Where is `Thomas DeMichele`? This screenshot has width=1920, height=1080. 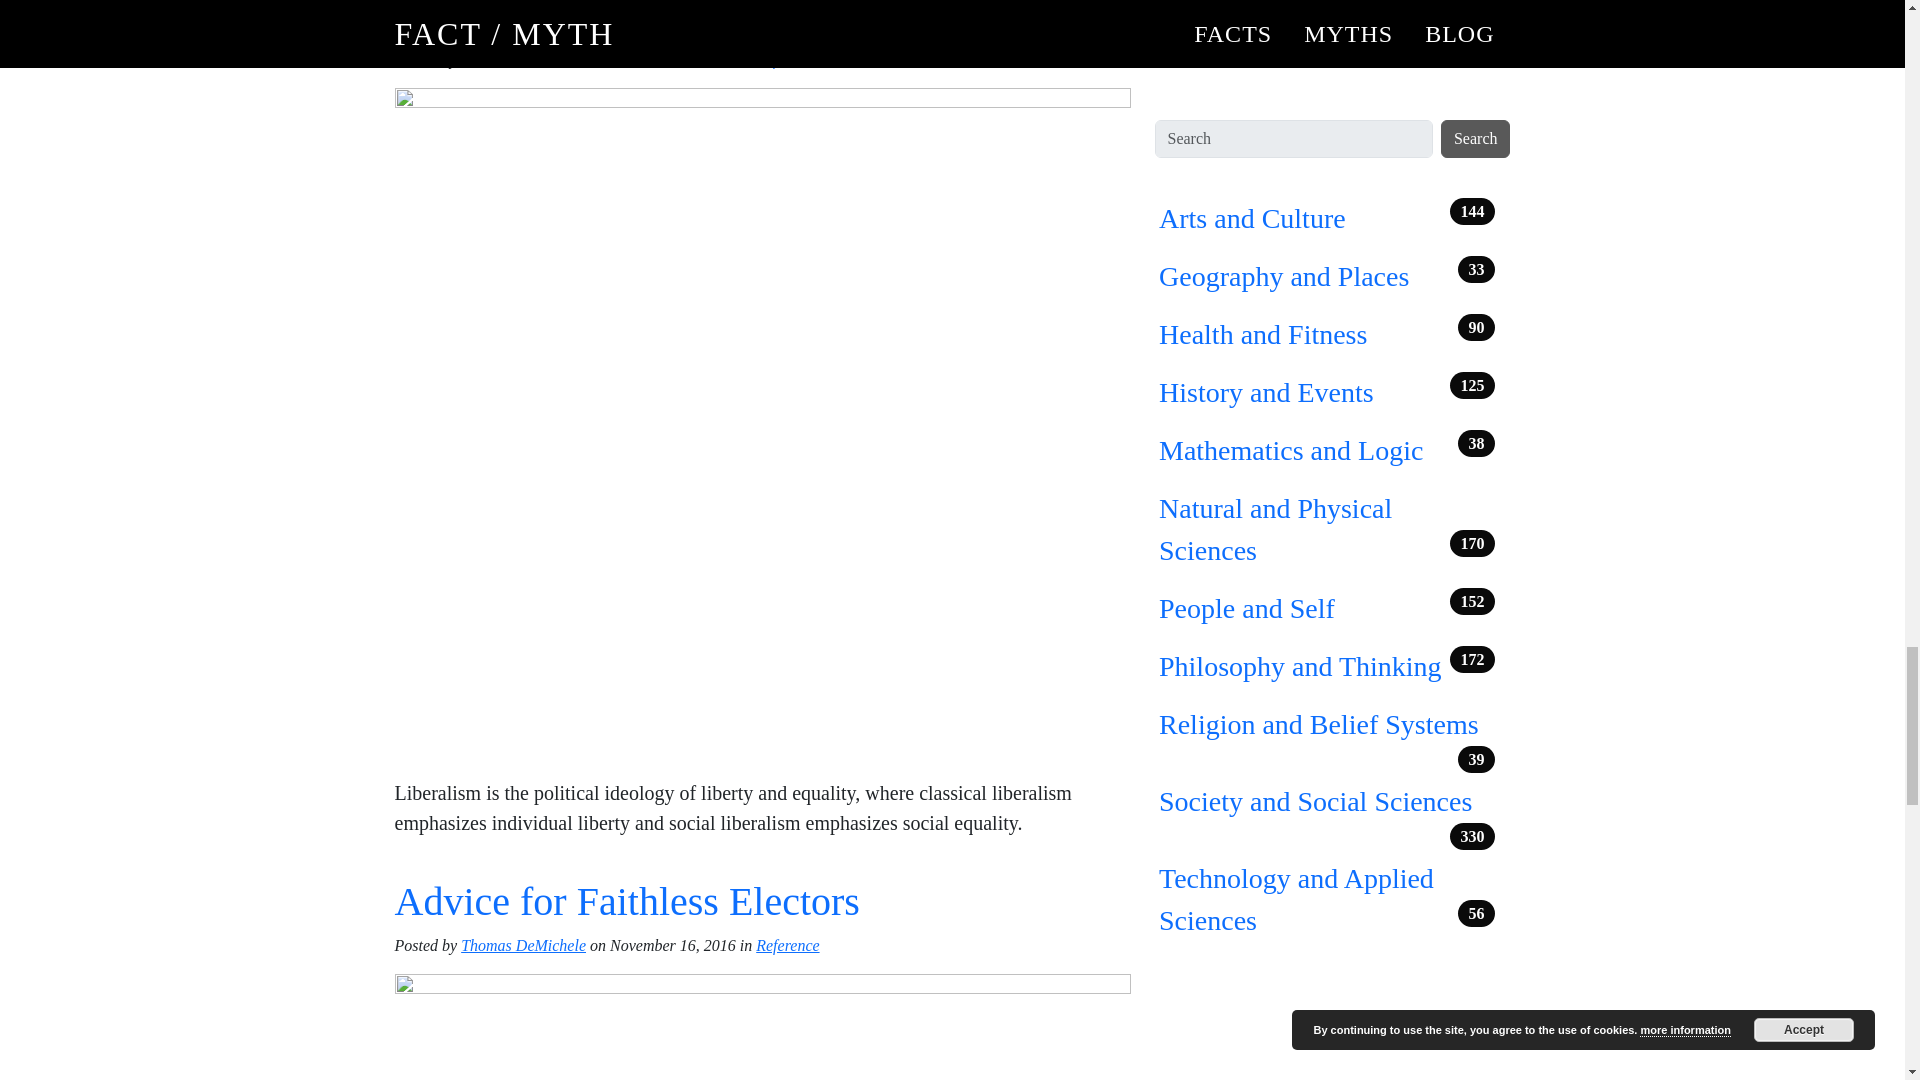
Thomas DeMichele is located at coordinates (522, 945).